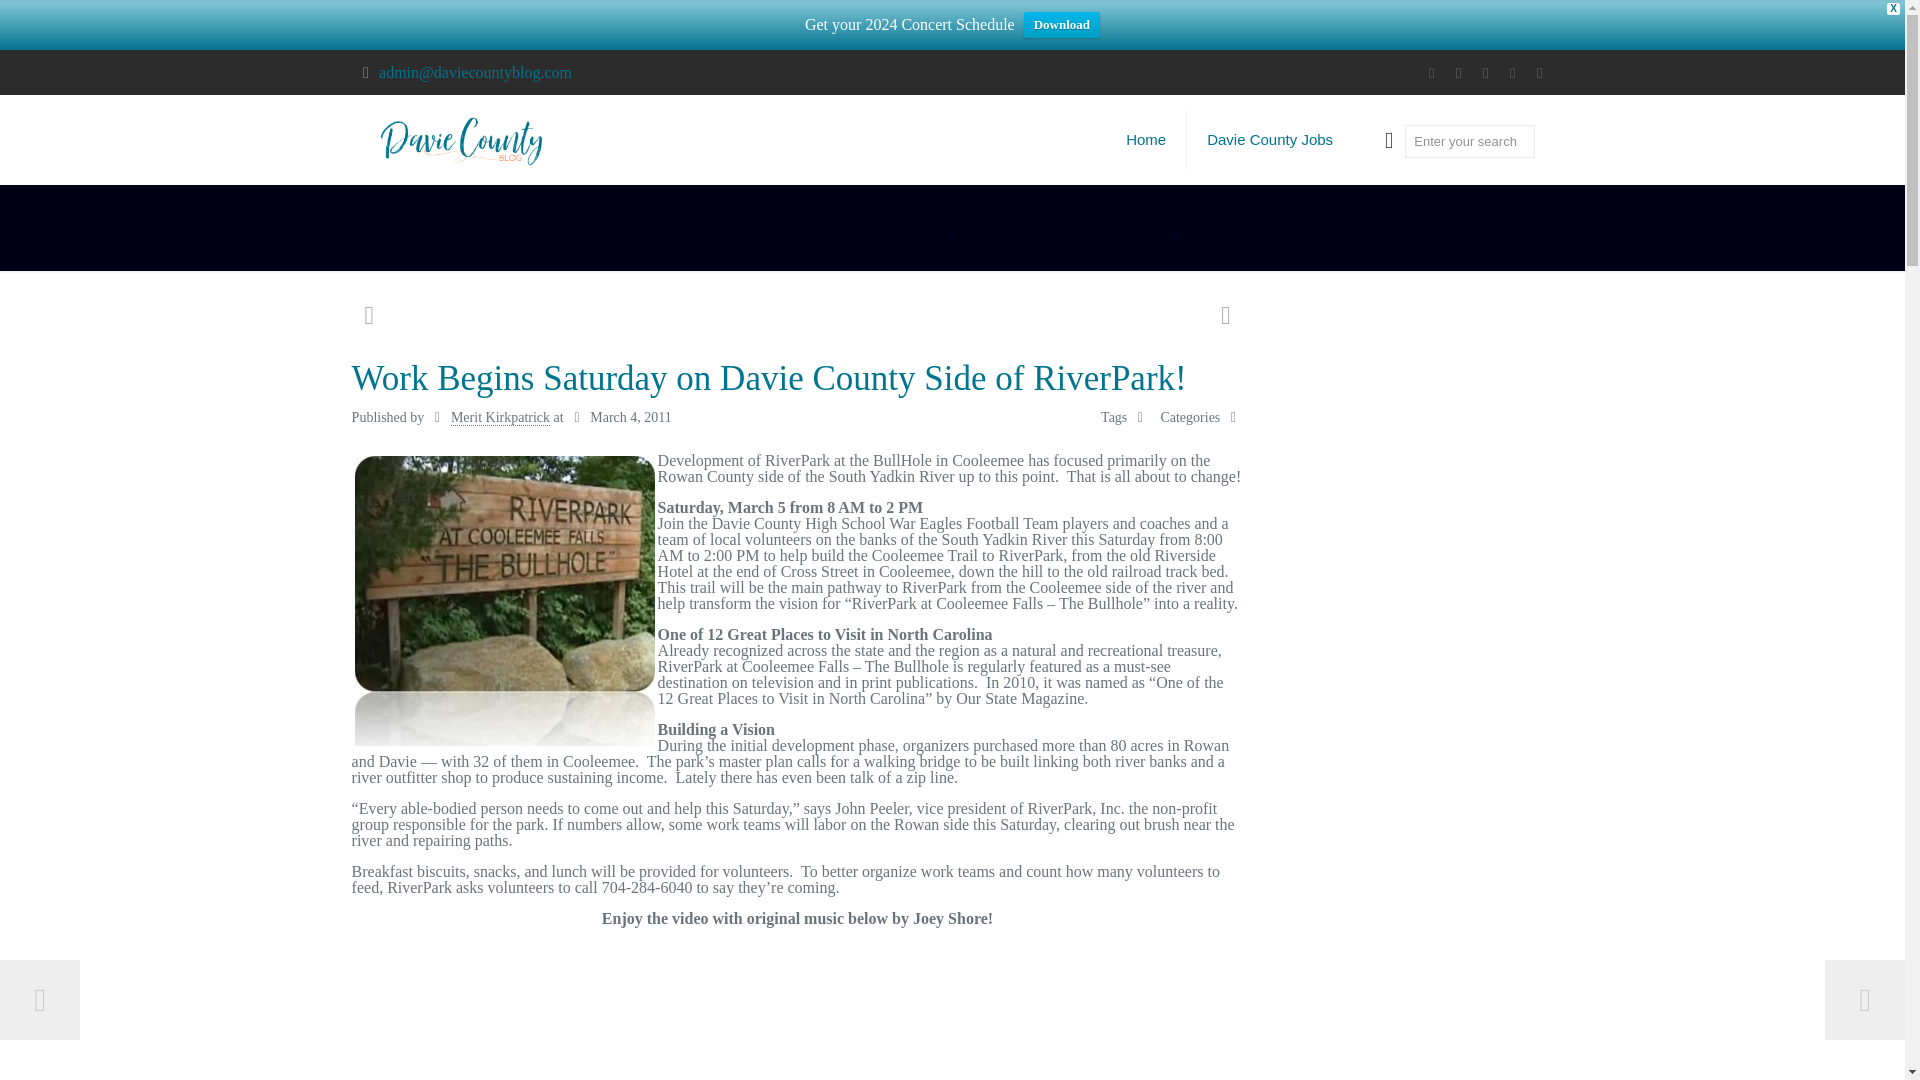 The width and height of the screenshot is (1920, 1080). What do you see at coordinates (1458, 72) in the screenshot?
I see `Twitter` at bounding box center [1458, 72].